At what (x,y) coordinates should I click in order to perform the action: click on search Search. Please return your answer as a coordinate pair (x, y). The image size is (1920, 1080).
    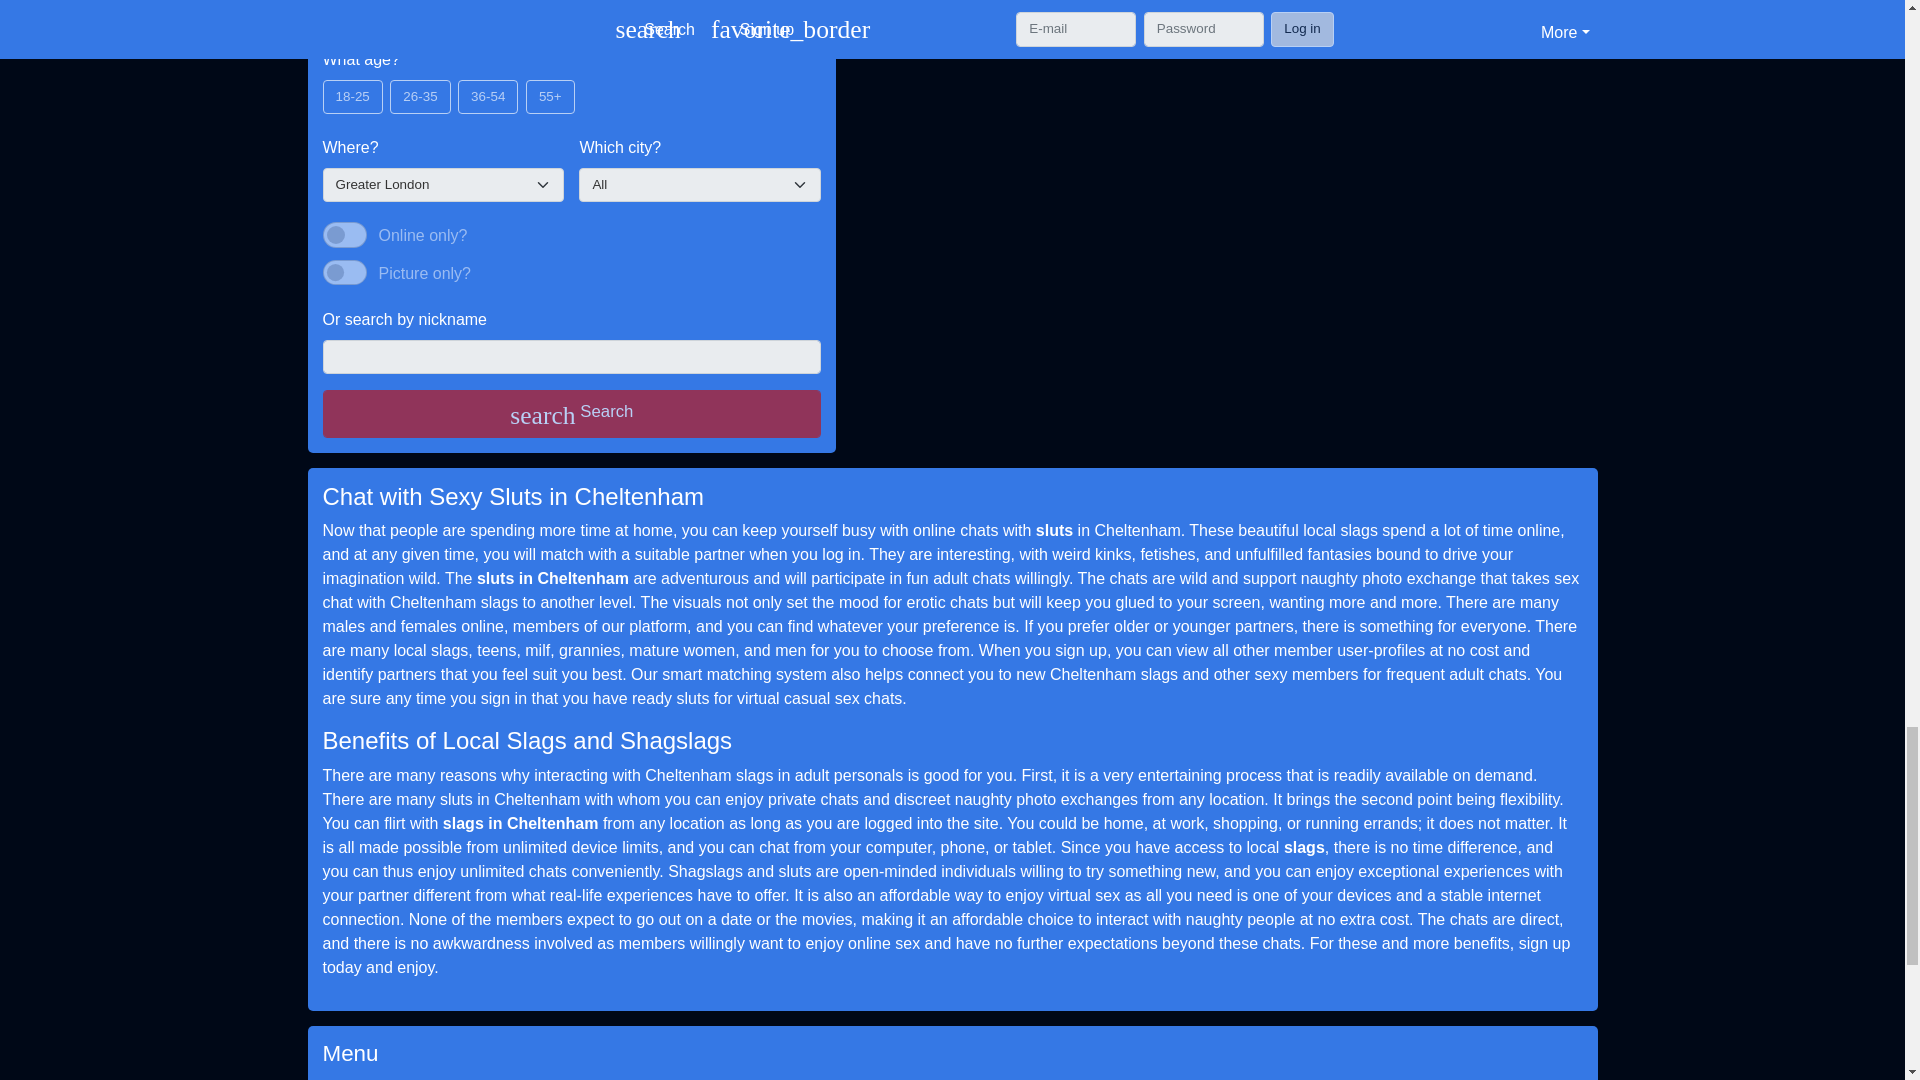
    Looking at the image, I should click on (572, 414).